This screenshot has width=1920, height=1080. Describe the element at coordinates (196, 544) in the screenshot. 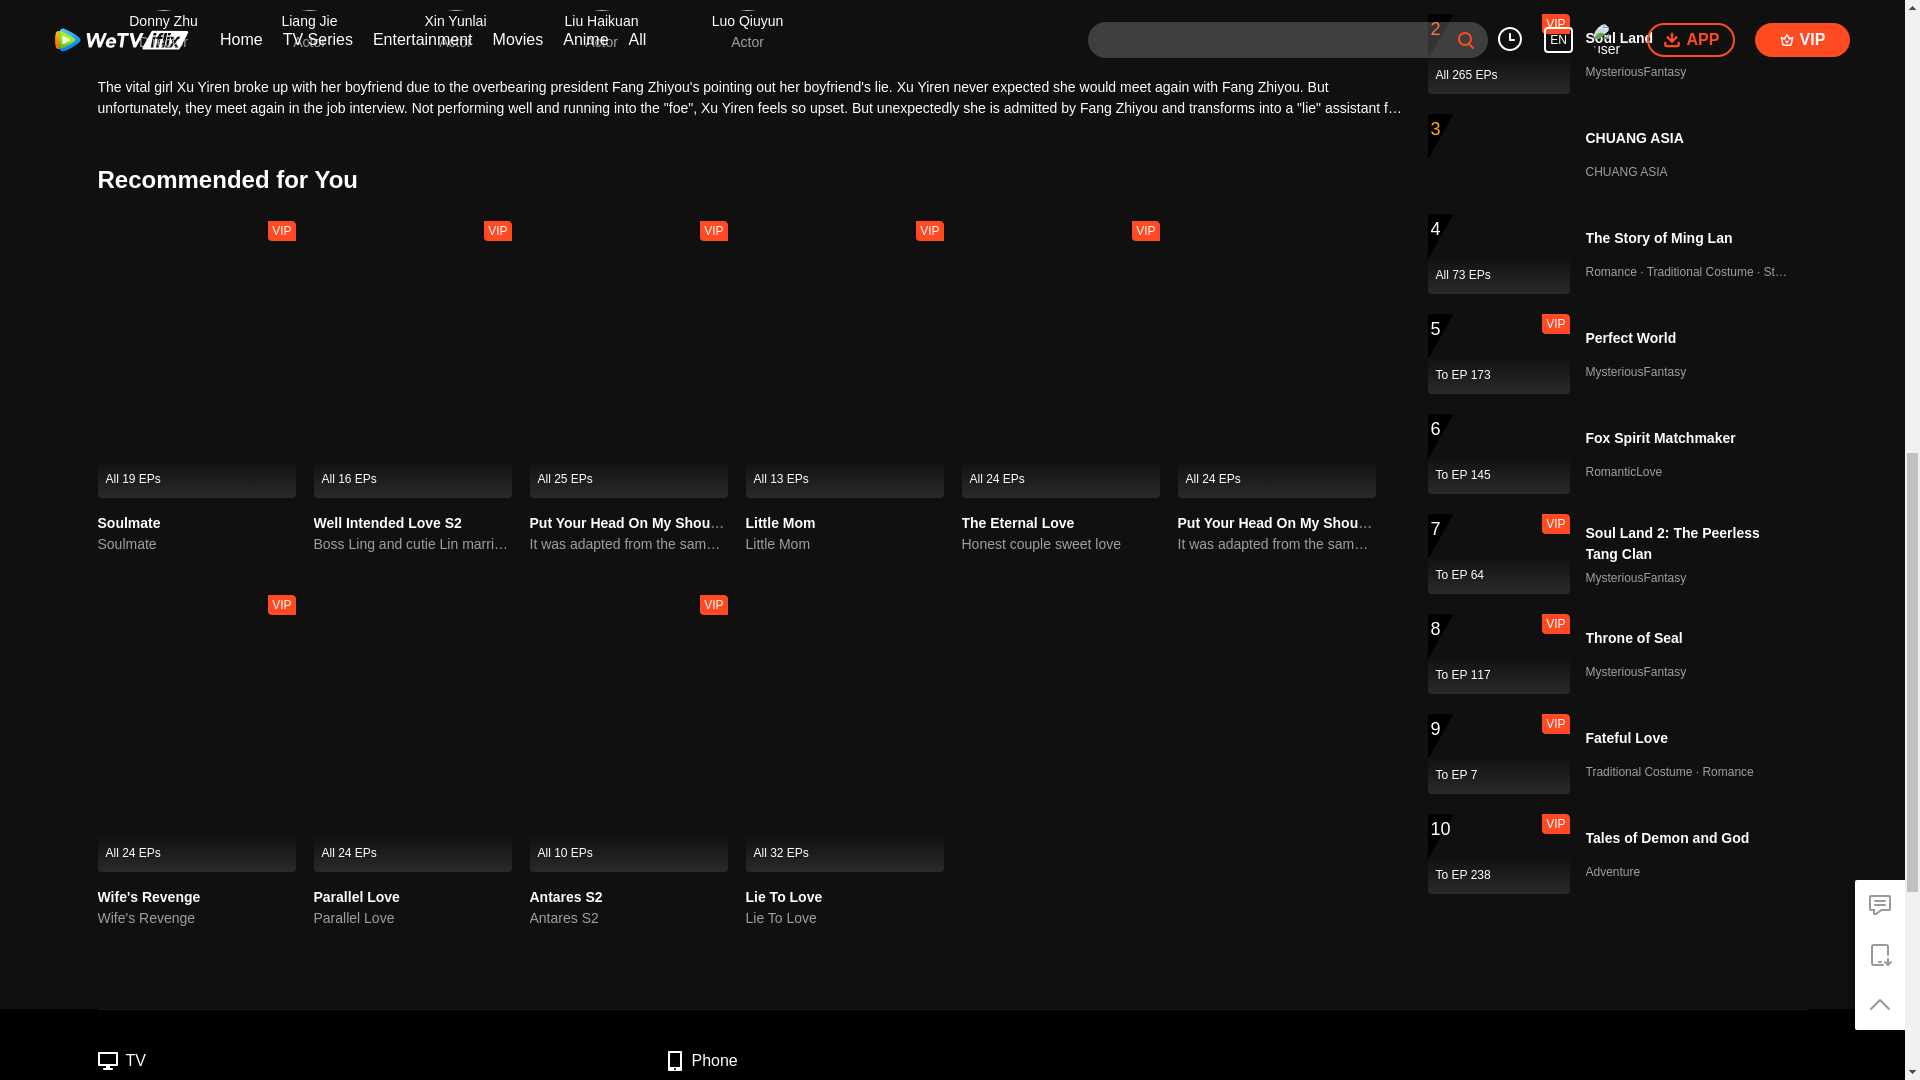

I see `Soulmate` at that location.